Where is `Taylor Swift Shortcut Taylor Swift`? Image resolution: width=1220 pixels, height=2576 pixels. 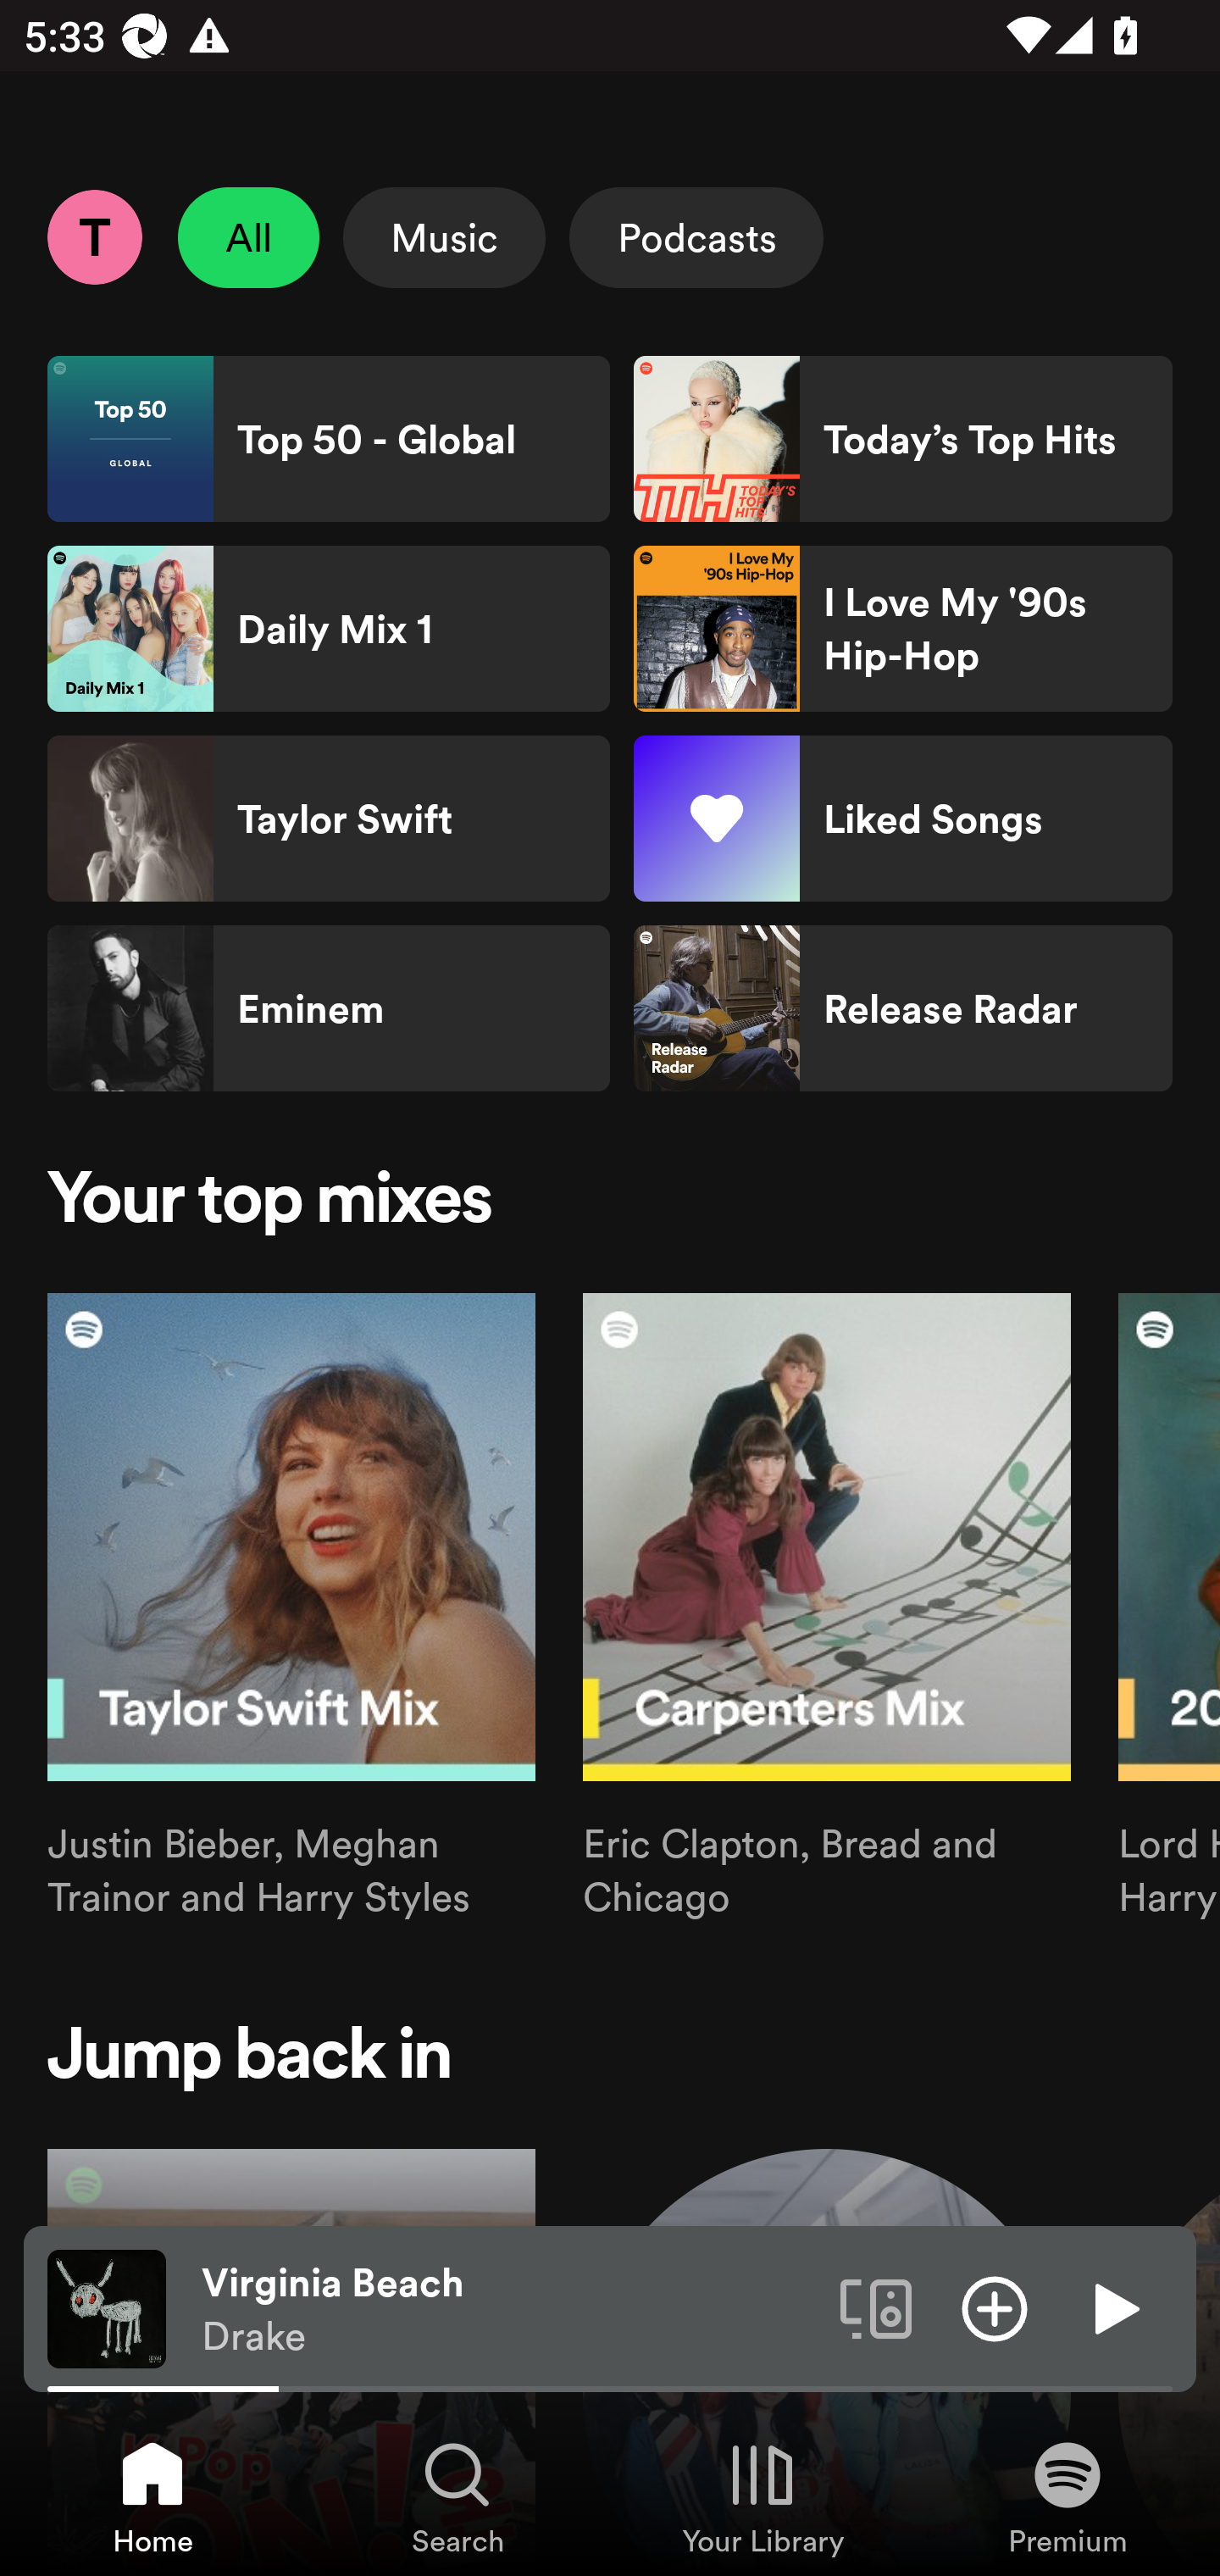
Taylor Swift Shortcut Taylor Swift is located at coordinates (329, 819).